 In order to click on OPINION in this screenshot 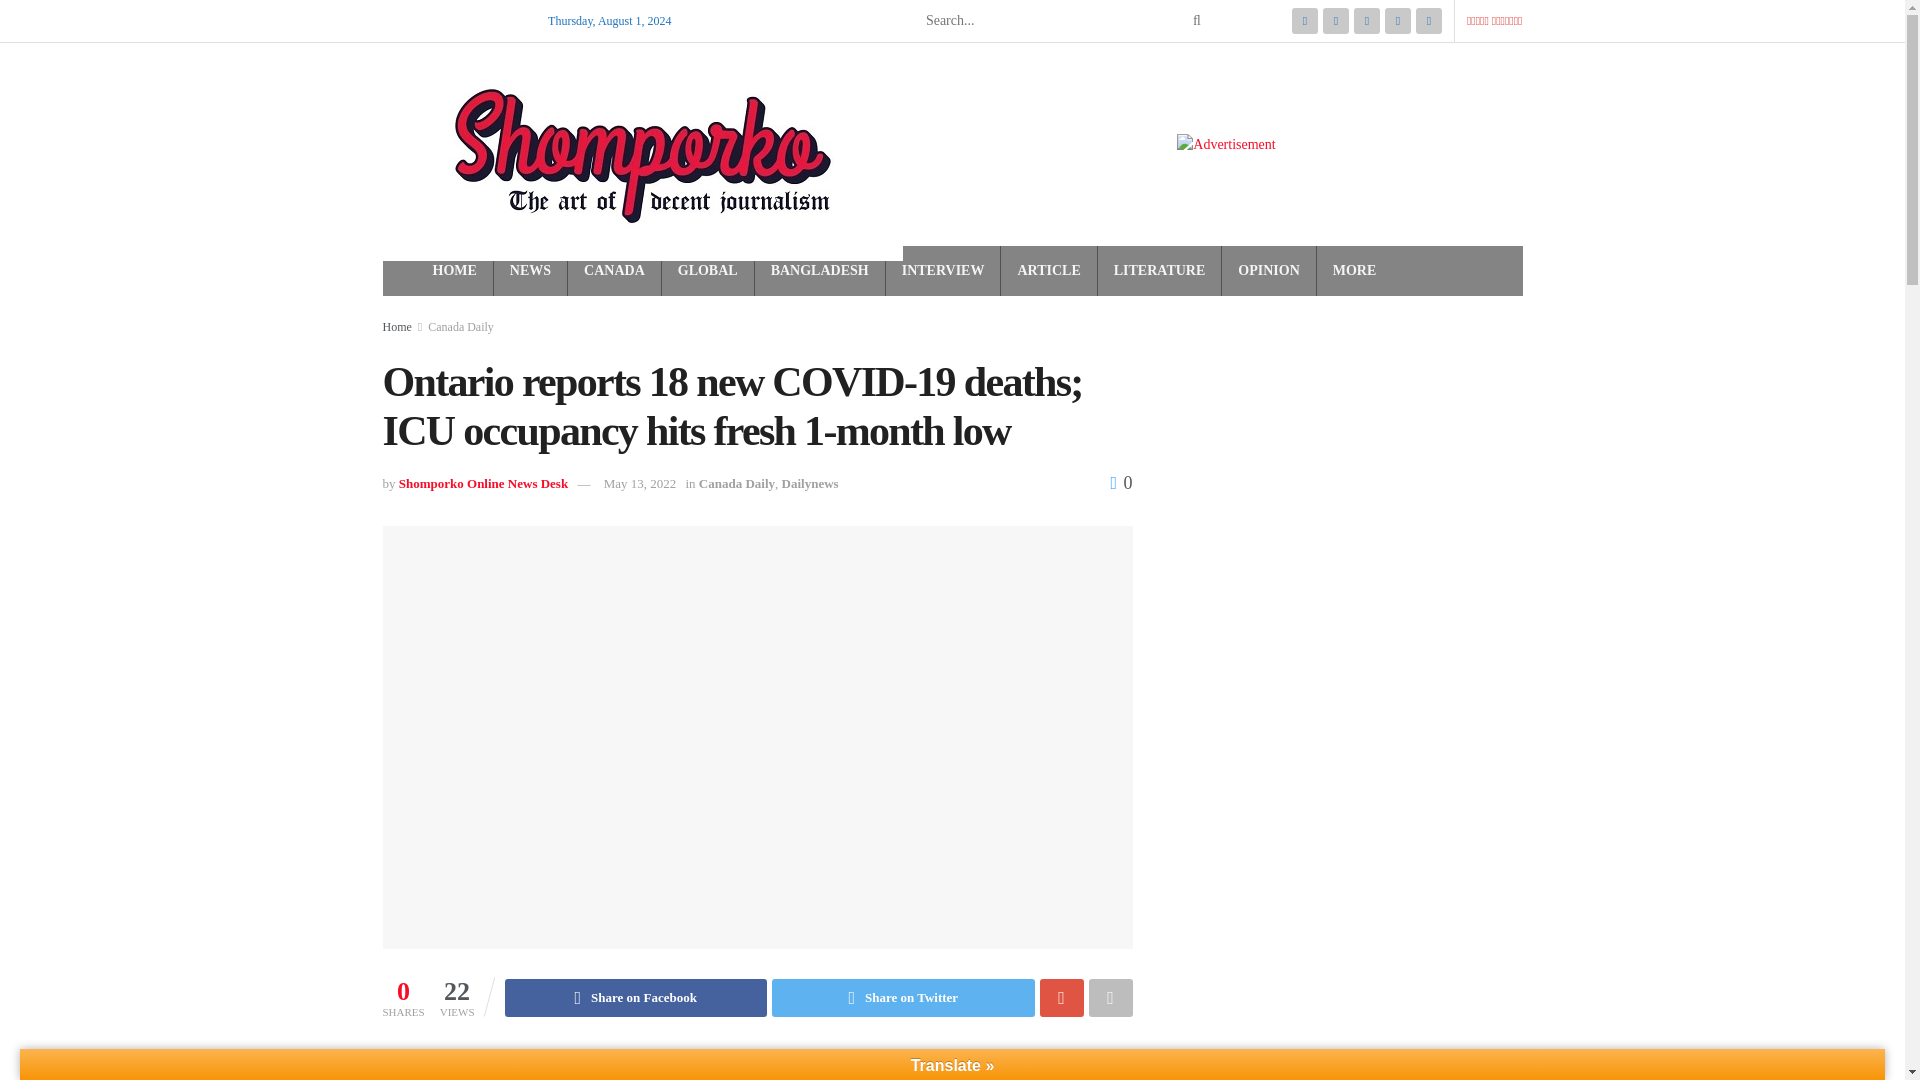, I will do `click(1268, 271)`.